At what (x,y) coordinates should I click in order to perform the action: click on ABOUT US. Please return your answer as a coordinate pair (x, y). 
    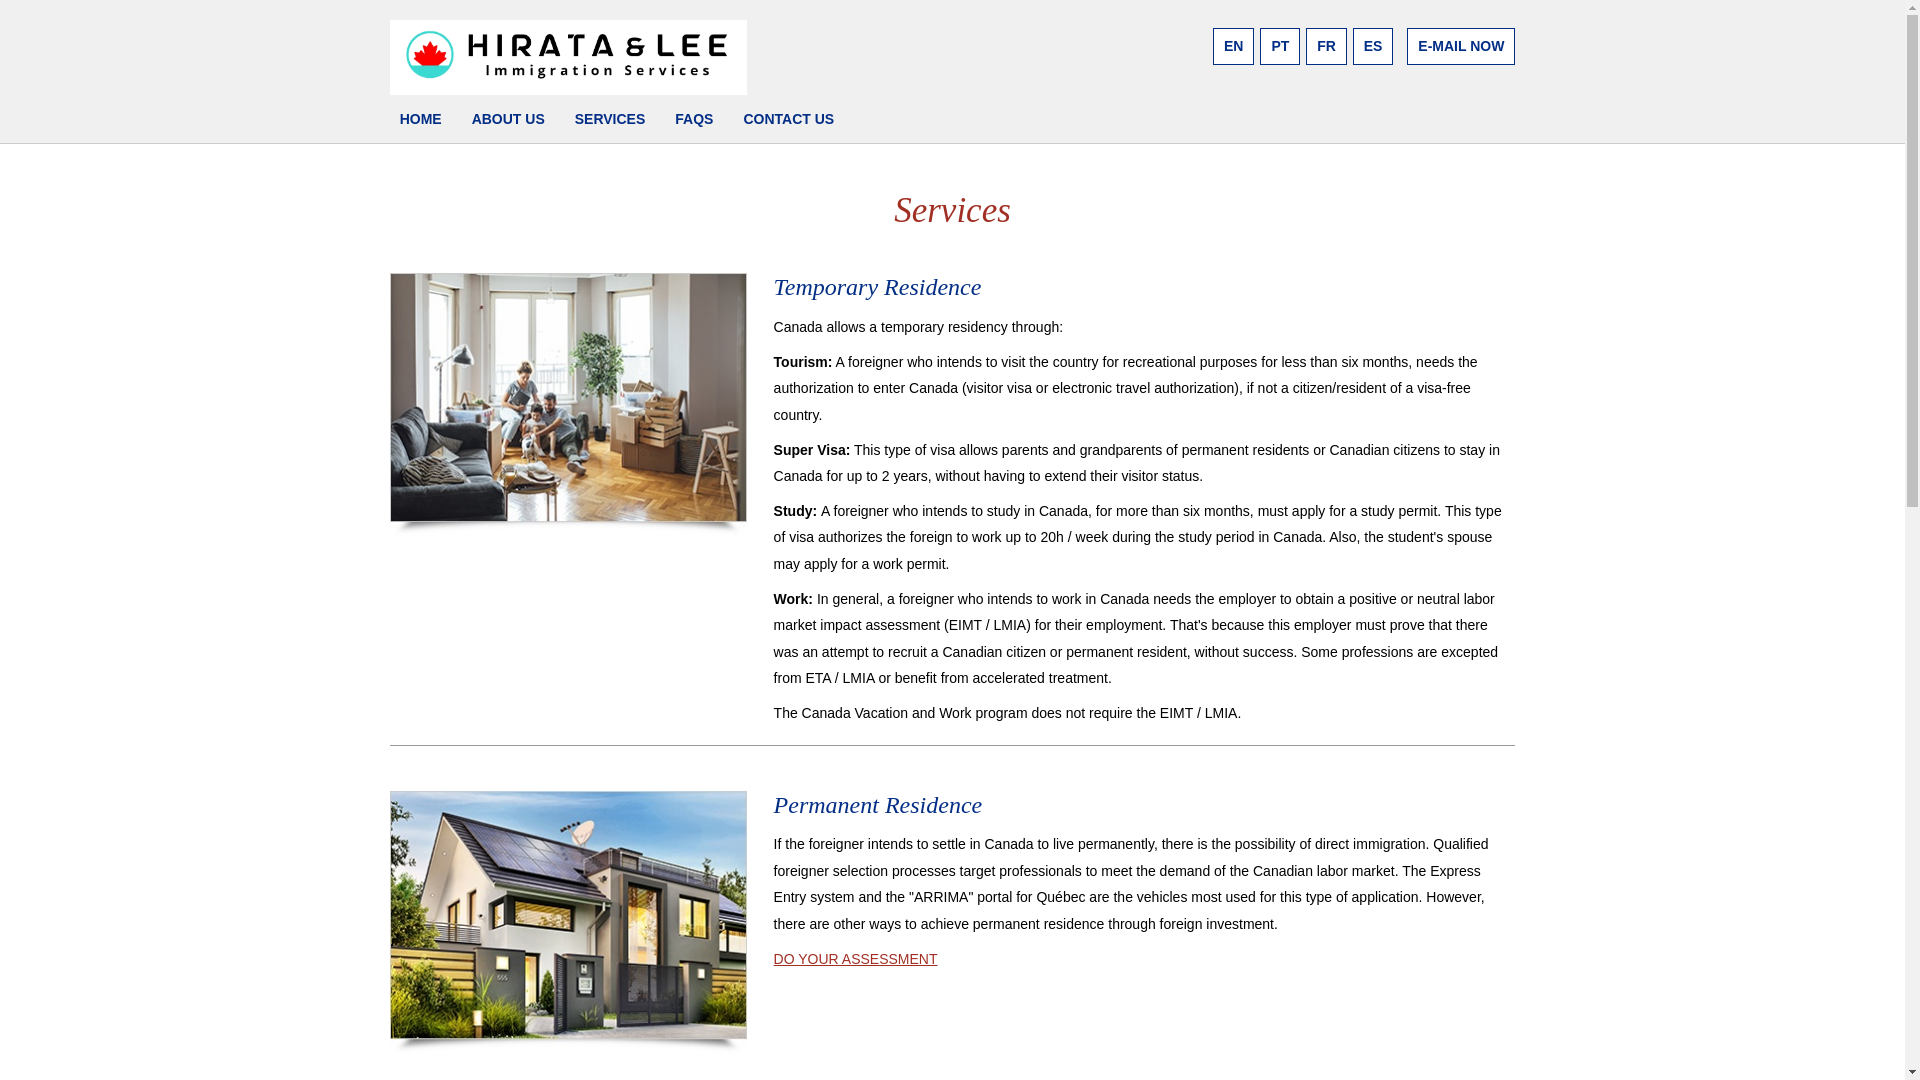
    Looking at the image, I should click on (508, 118).